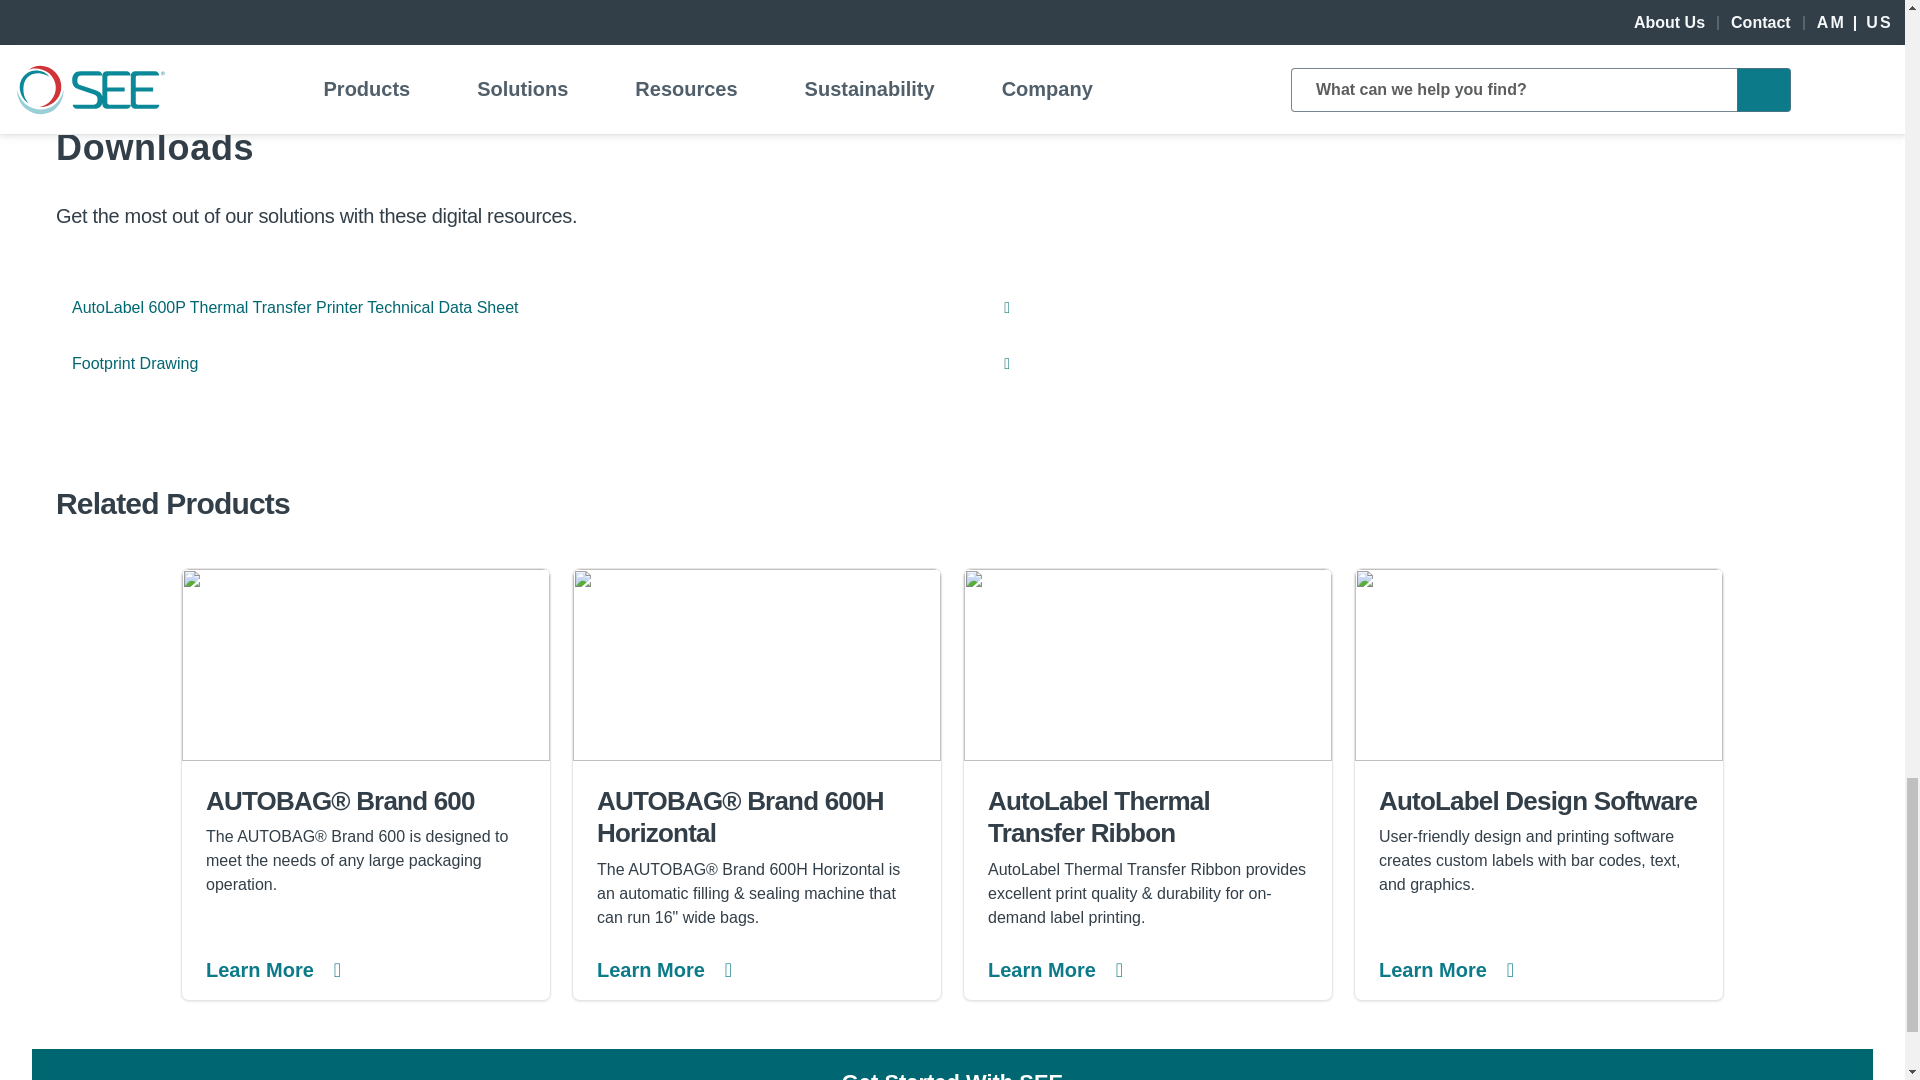 This screenshot has width=1920, height=1080. I want to click on Industrial digital printing, so click(1538, 665).